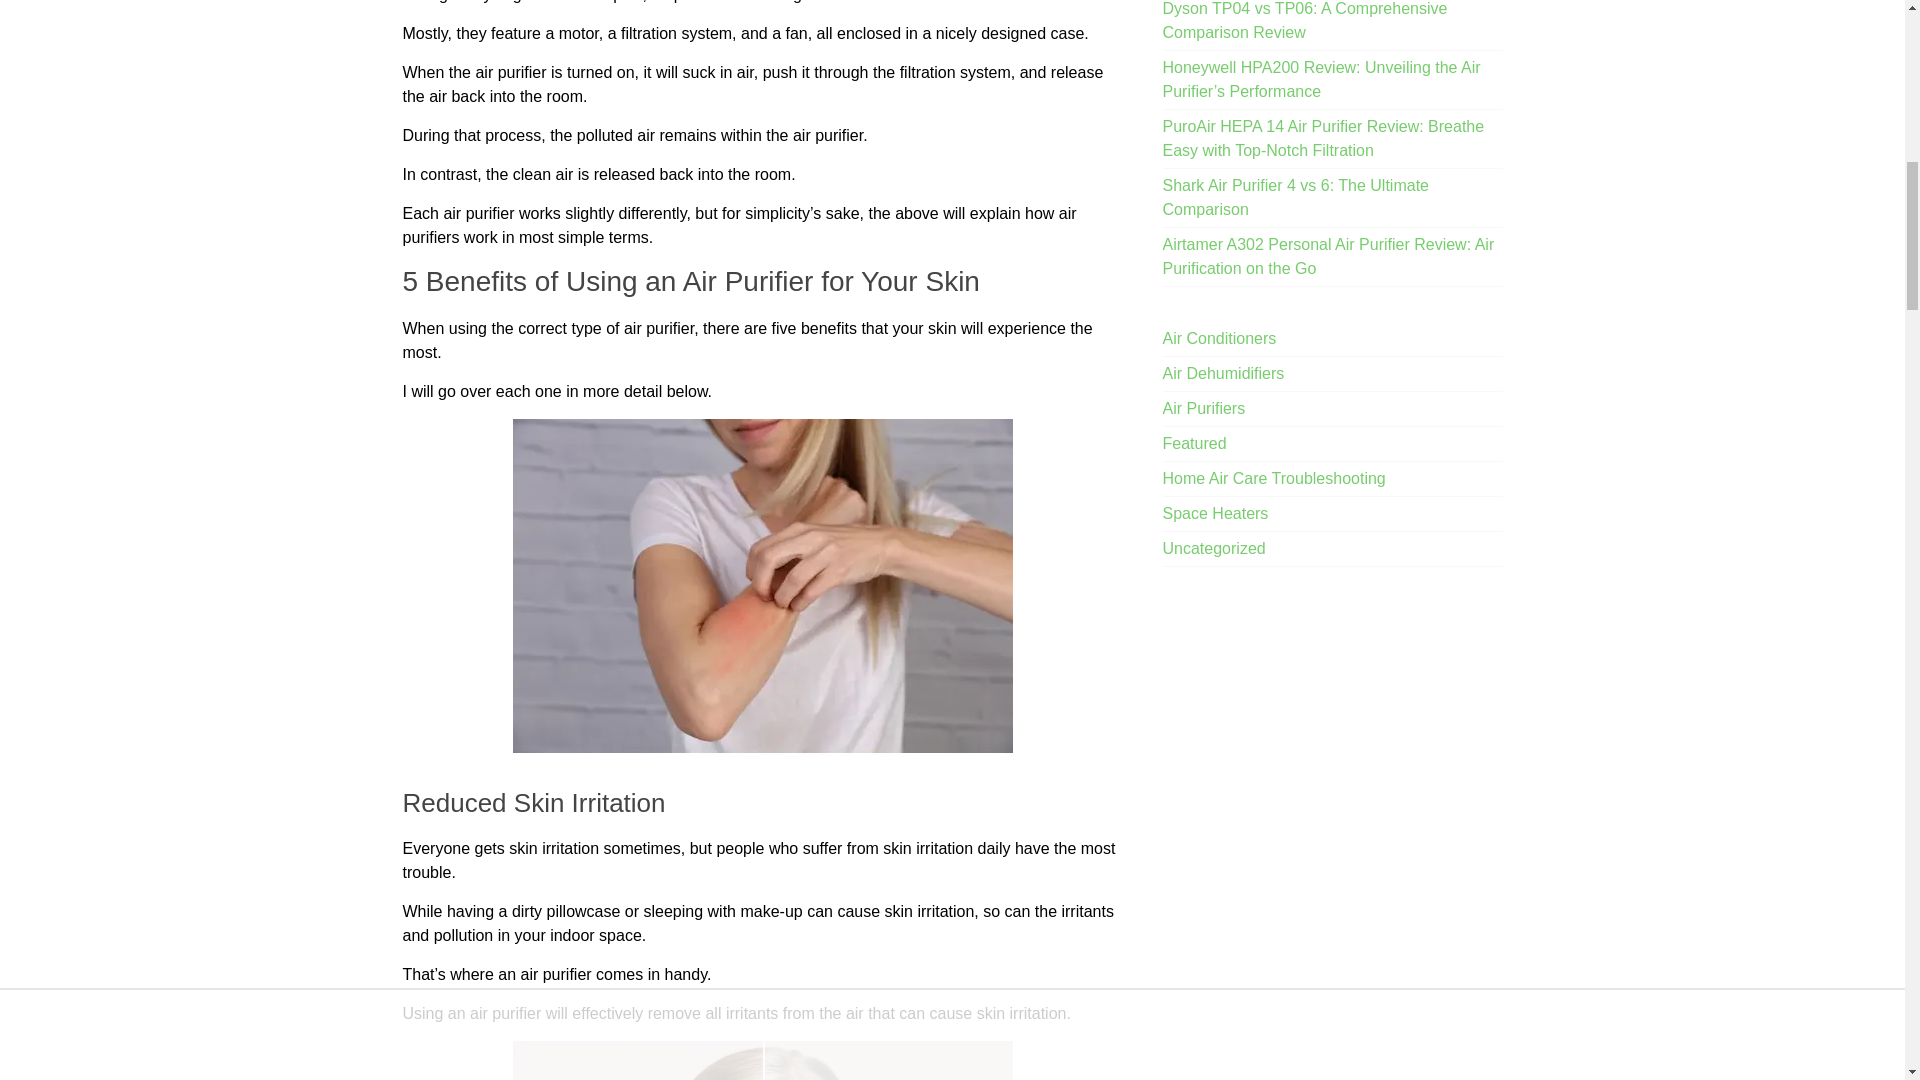 This screenshot has height=1080, width=1920. I want to click on Space Heaters, so click(1216, 512).